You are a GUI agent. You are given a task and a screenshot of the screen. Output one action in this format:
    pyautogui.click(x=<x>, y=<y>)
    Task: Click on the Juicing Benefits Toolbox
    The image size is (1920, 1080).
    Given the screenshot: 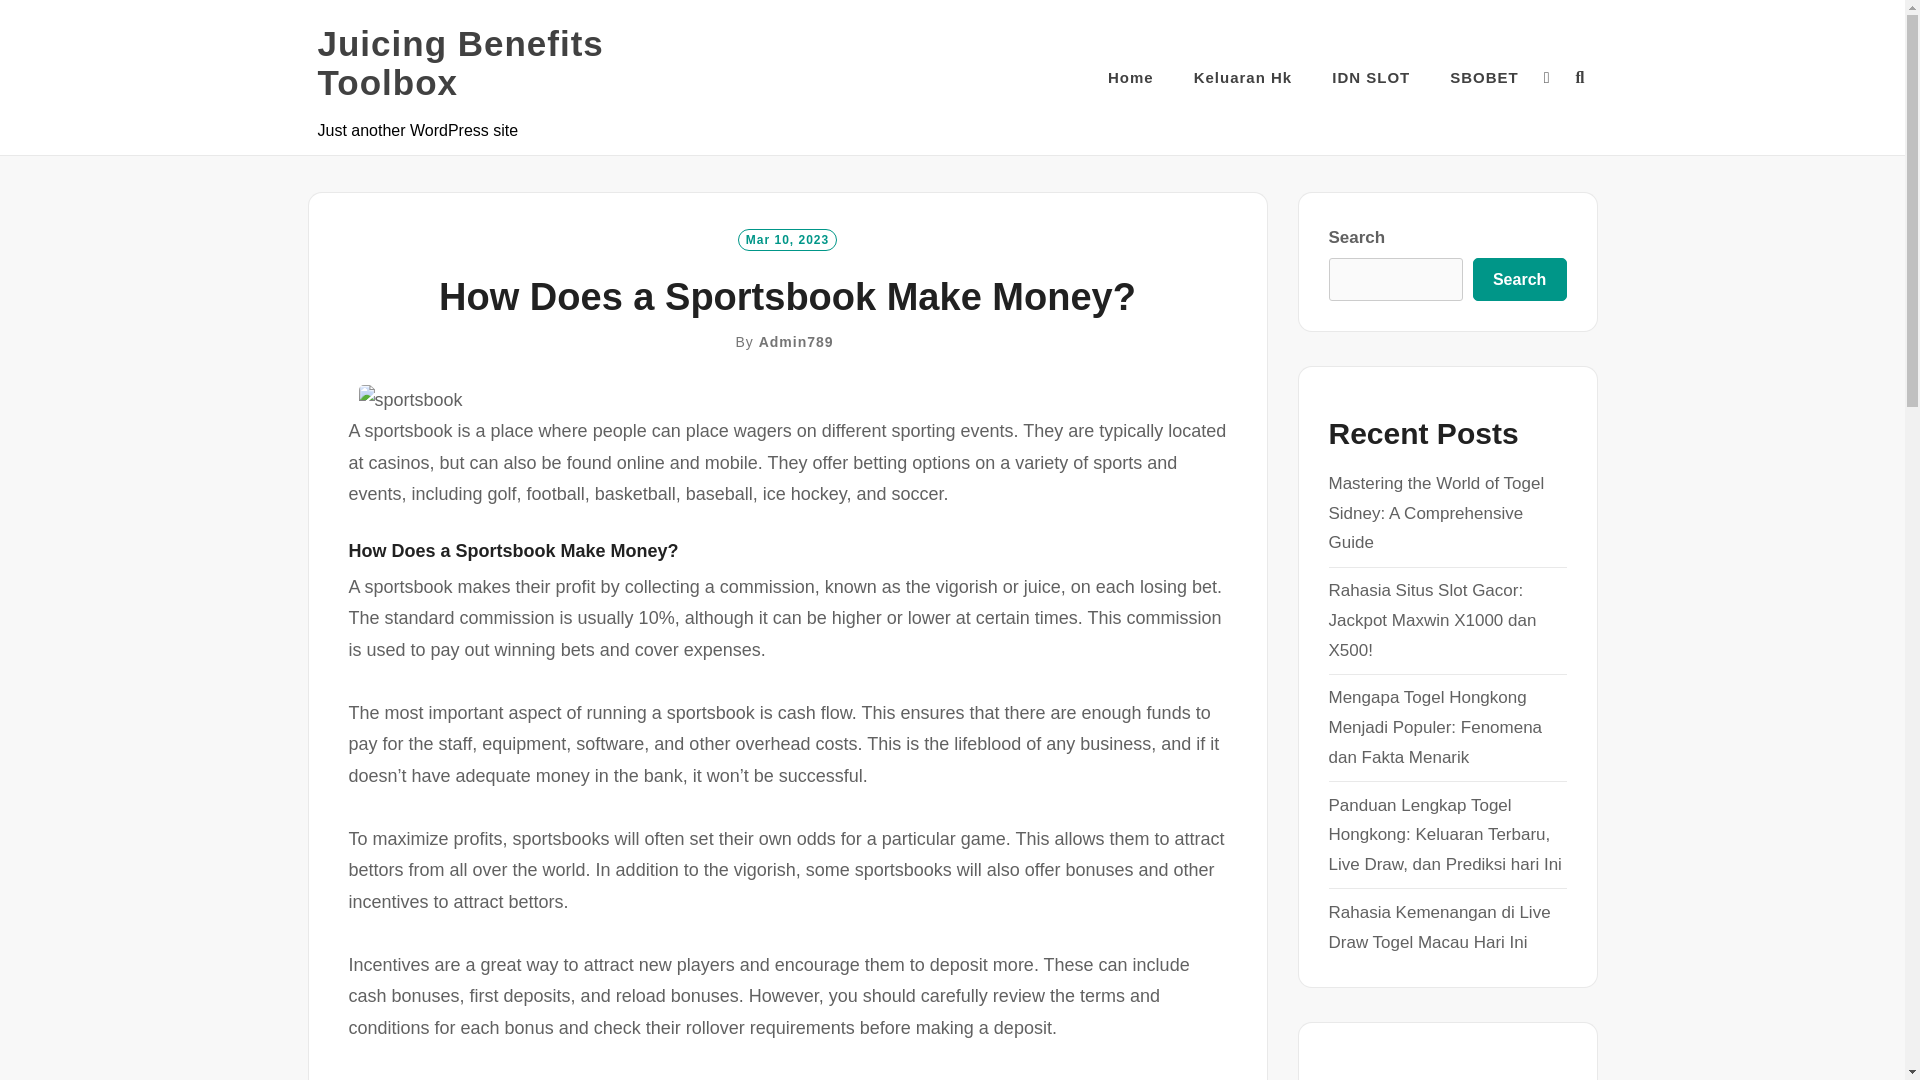 What is the action you would take?
    pyautogui.click(x=518, y=62)
    